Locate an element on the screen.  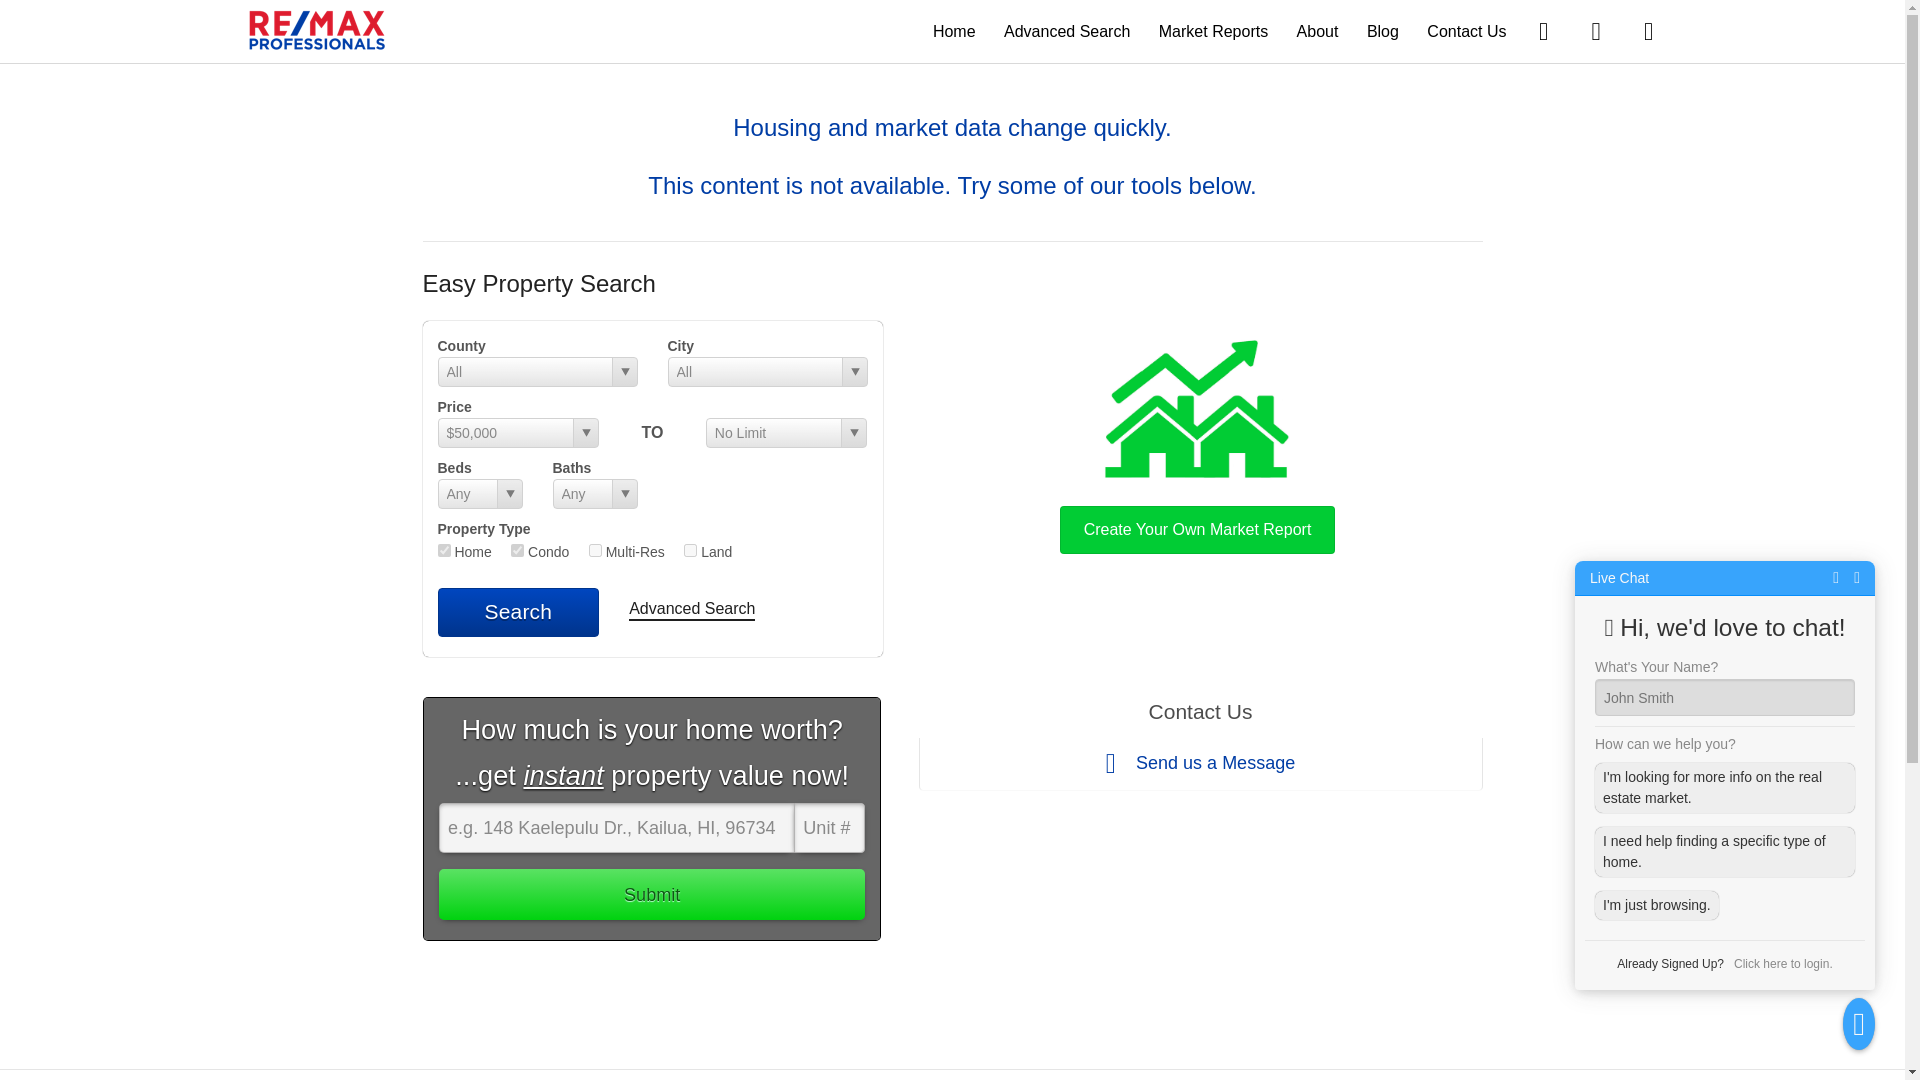
Contact Us is located at coordinates (1466, 30).